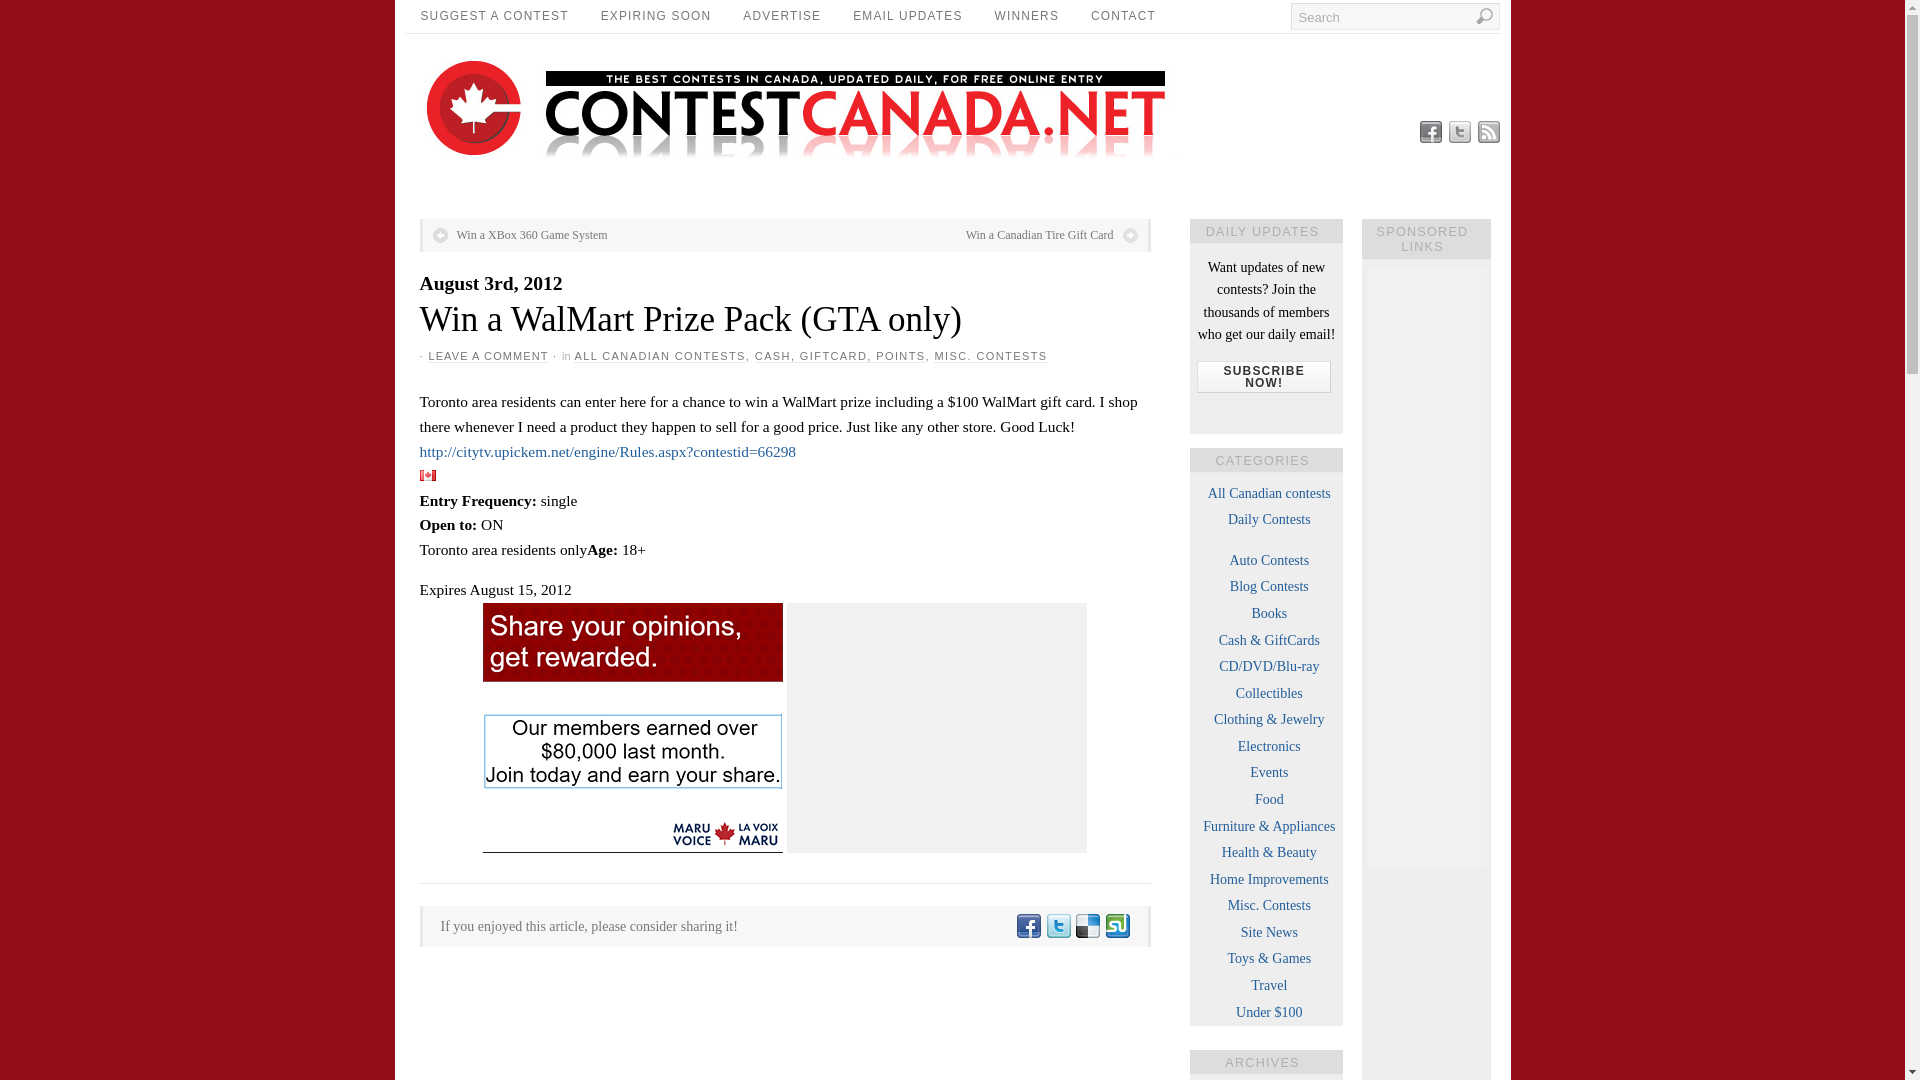 This screenshot has width=1920, height=1080. I want to click on Books, so click(1268, 613).